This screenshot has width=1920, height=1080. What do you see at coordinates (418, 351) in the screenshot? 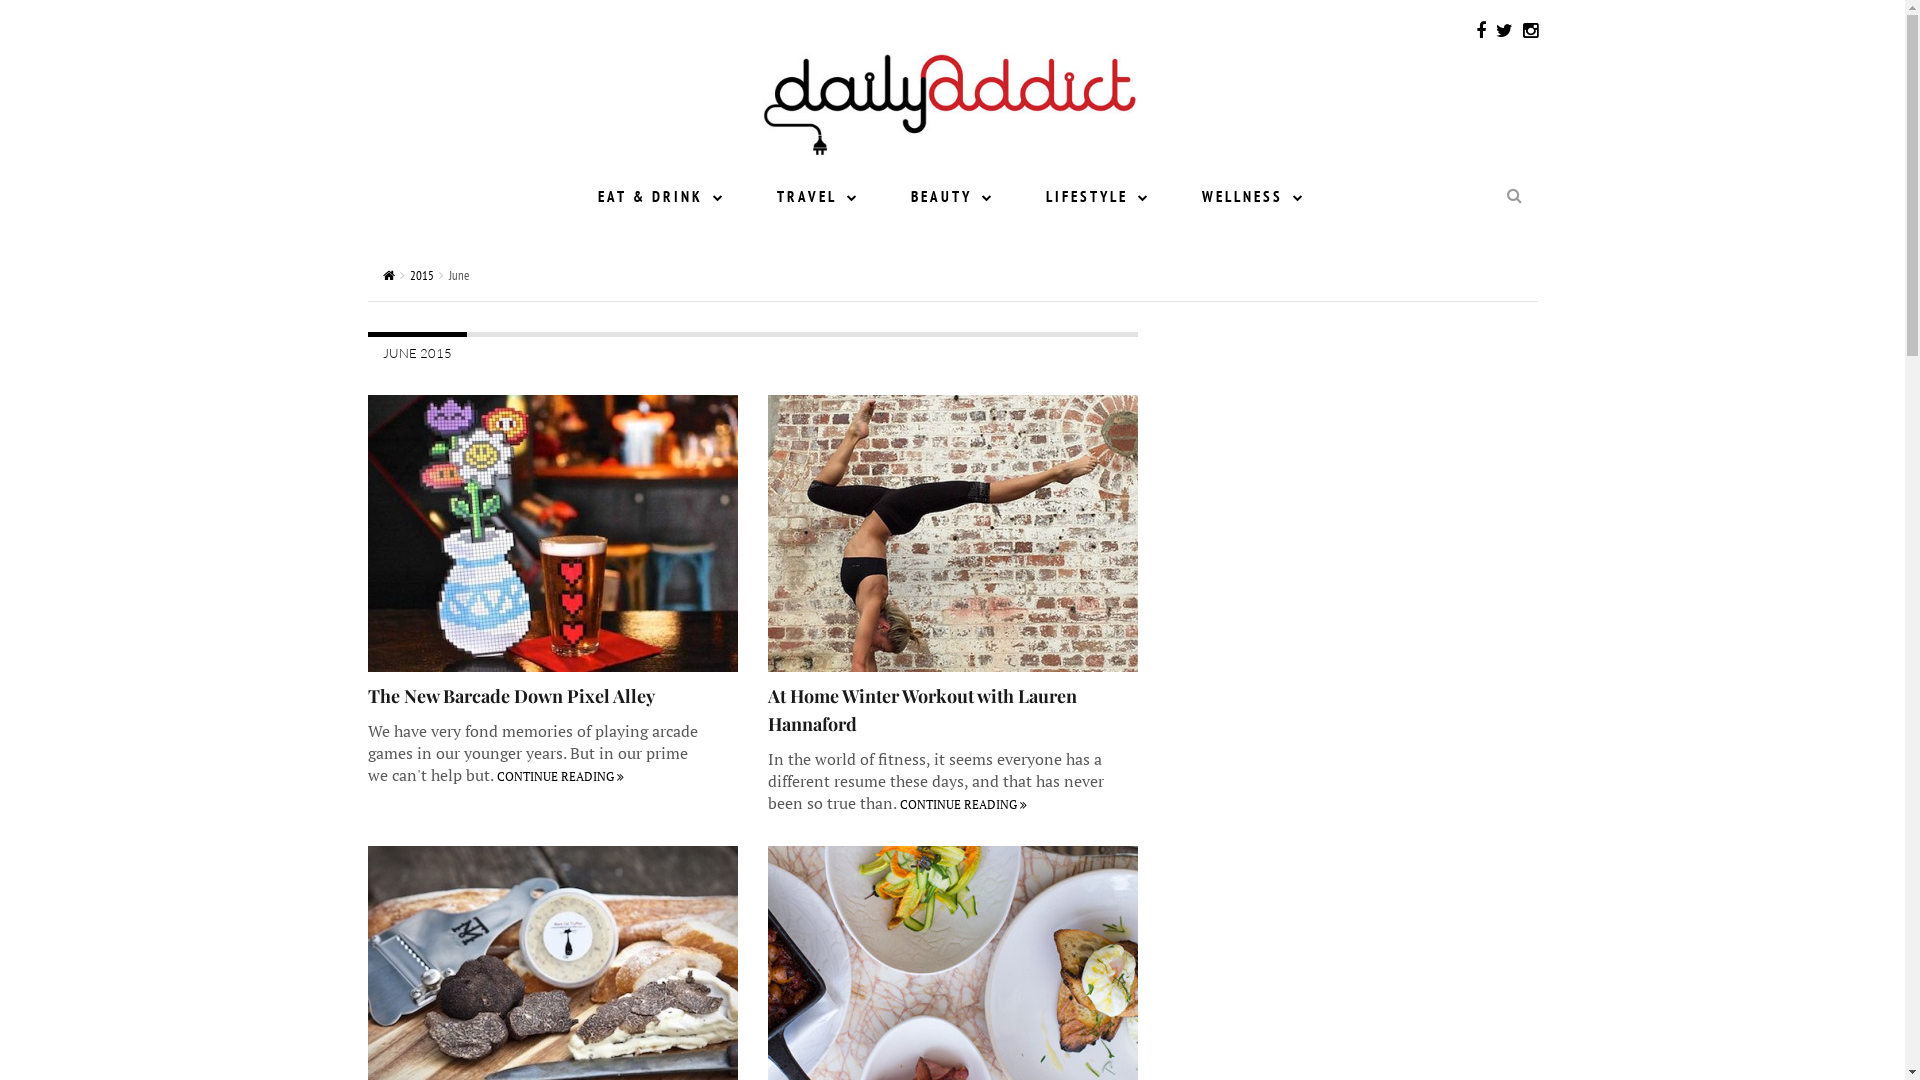
I see `JUNE 2015` at bounding box center [418, 351].